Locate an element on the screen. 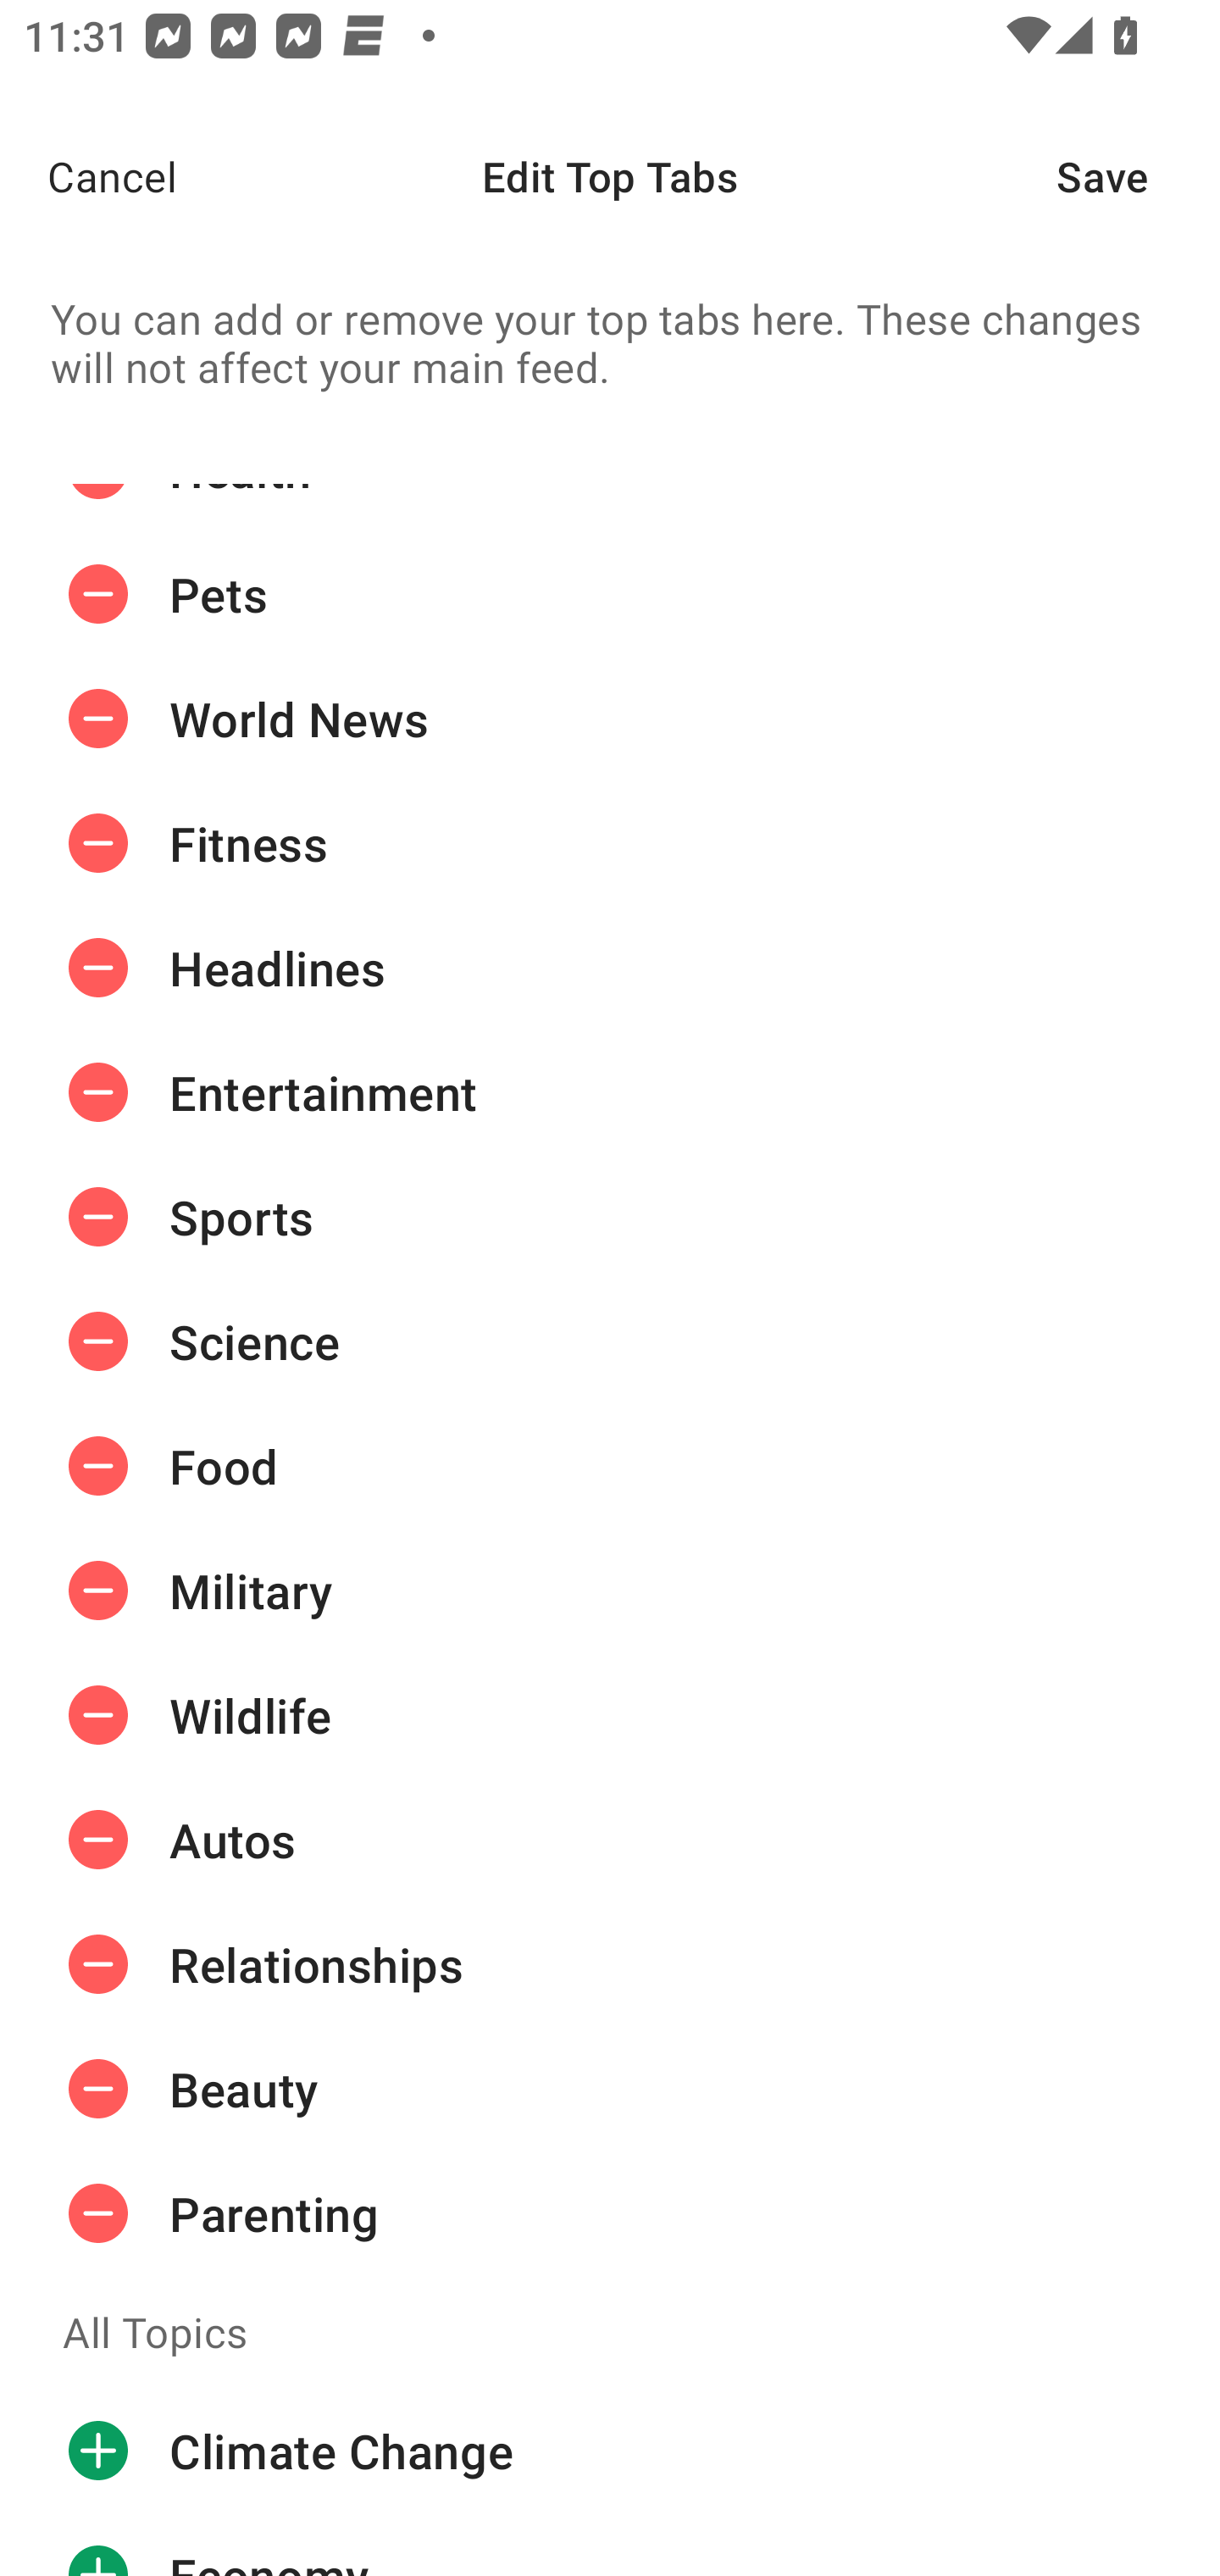 Image resolution: width=1220 pixels, height=2576 pixels. World News is located at coordinates (610, 719).